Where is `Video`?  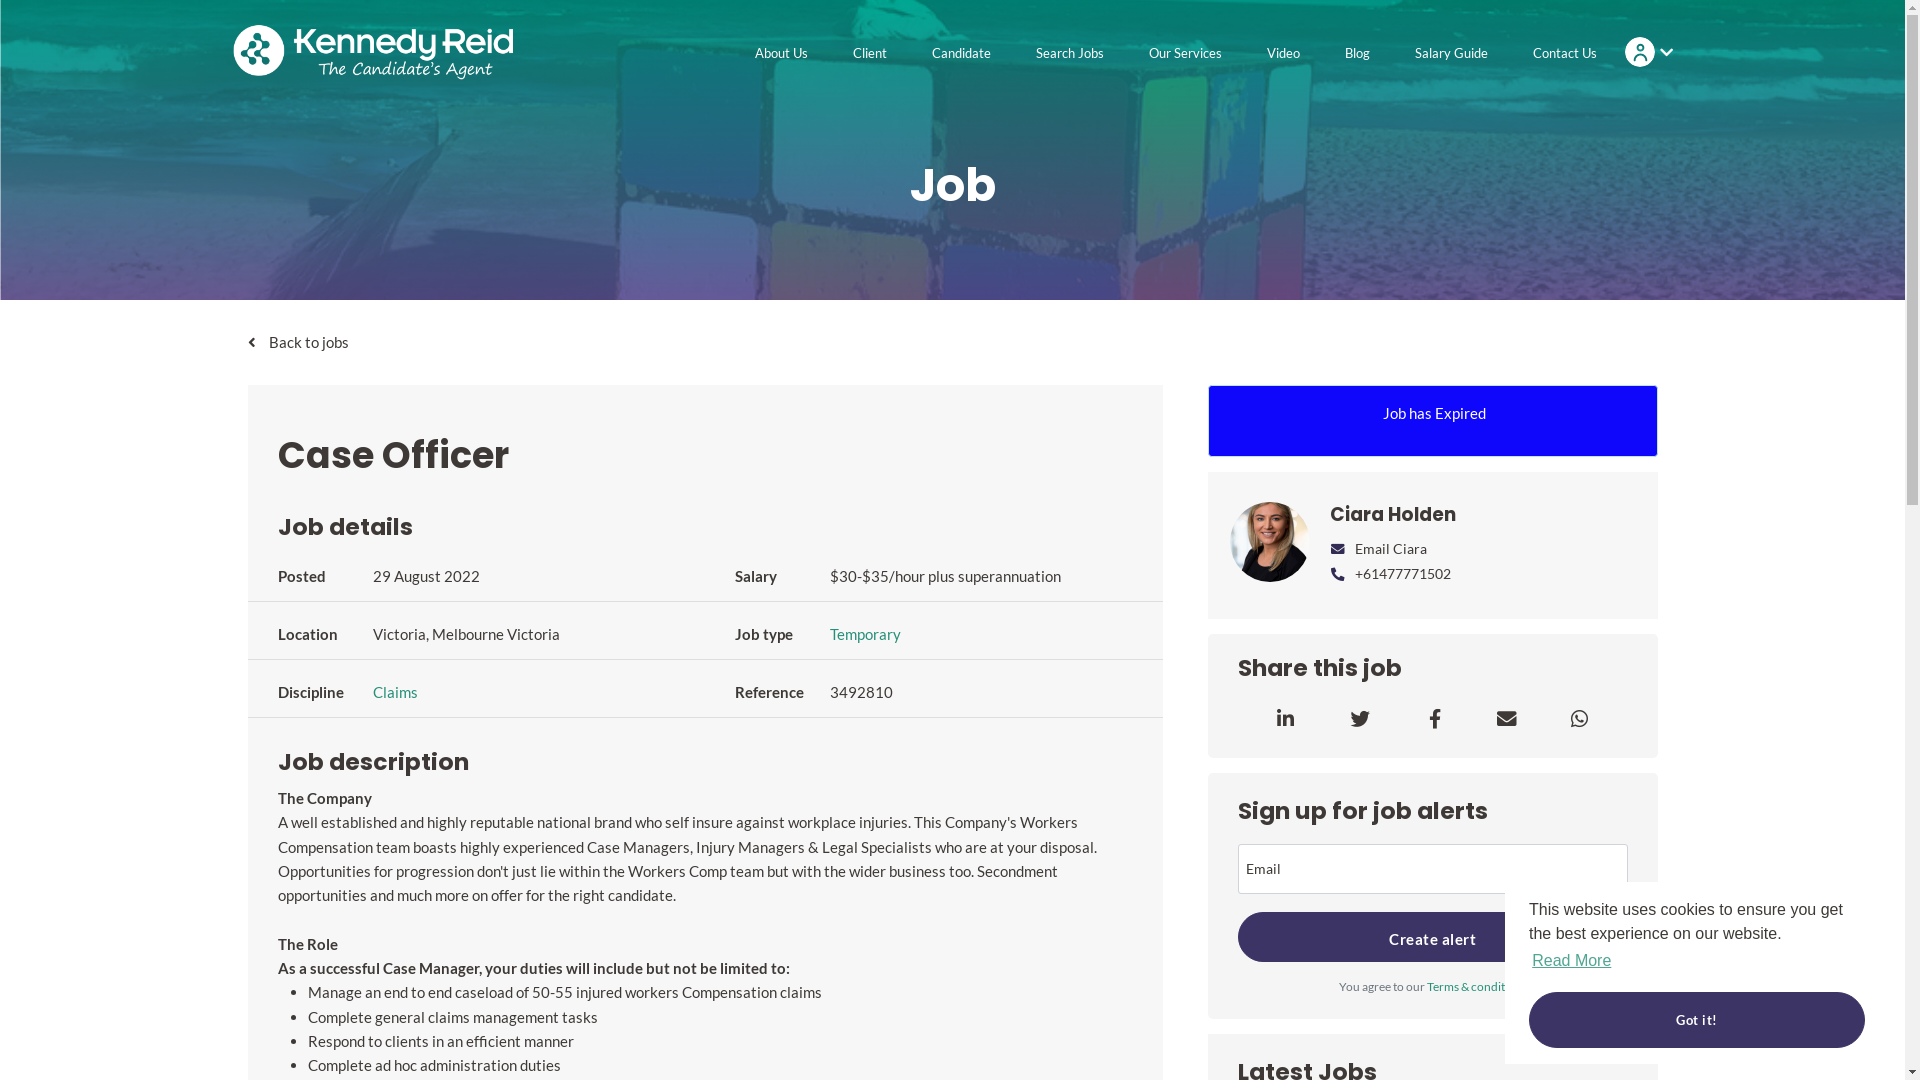
Video is located at coordinates (1284, 53).